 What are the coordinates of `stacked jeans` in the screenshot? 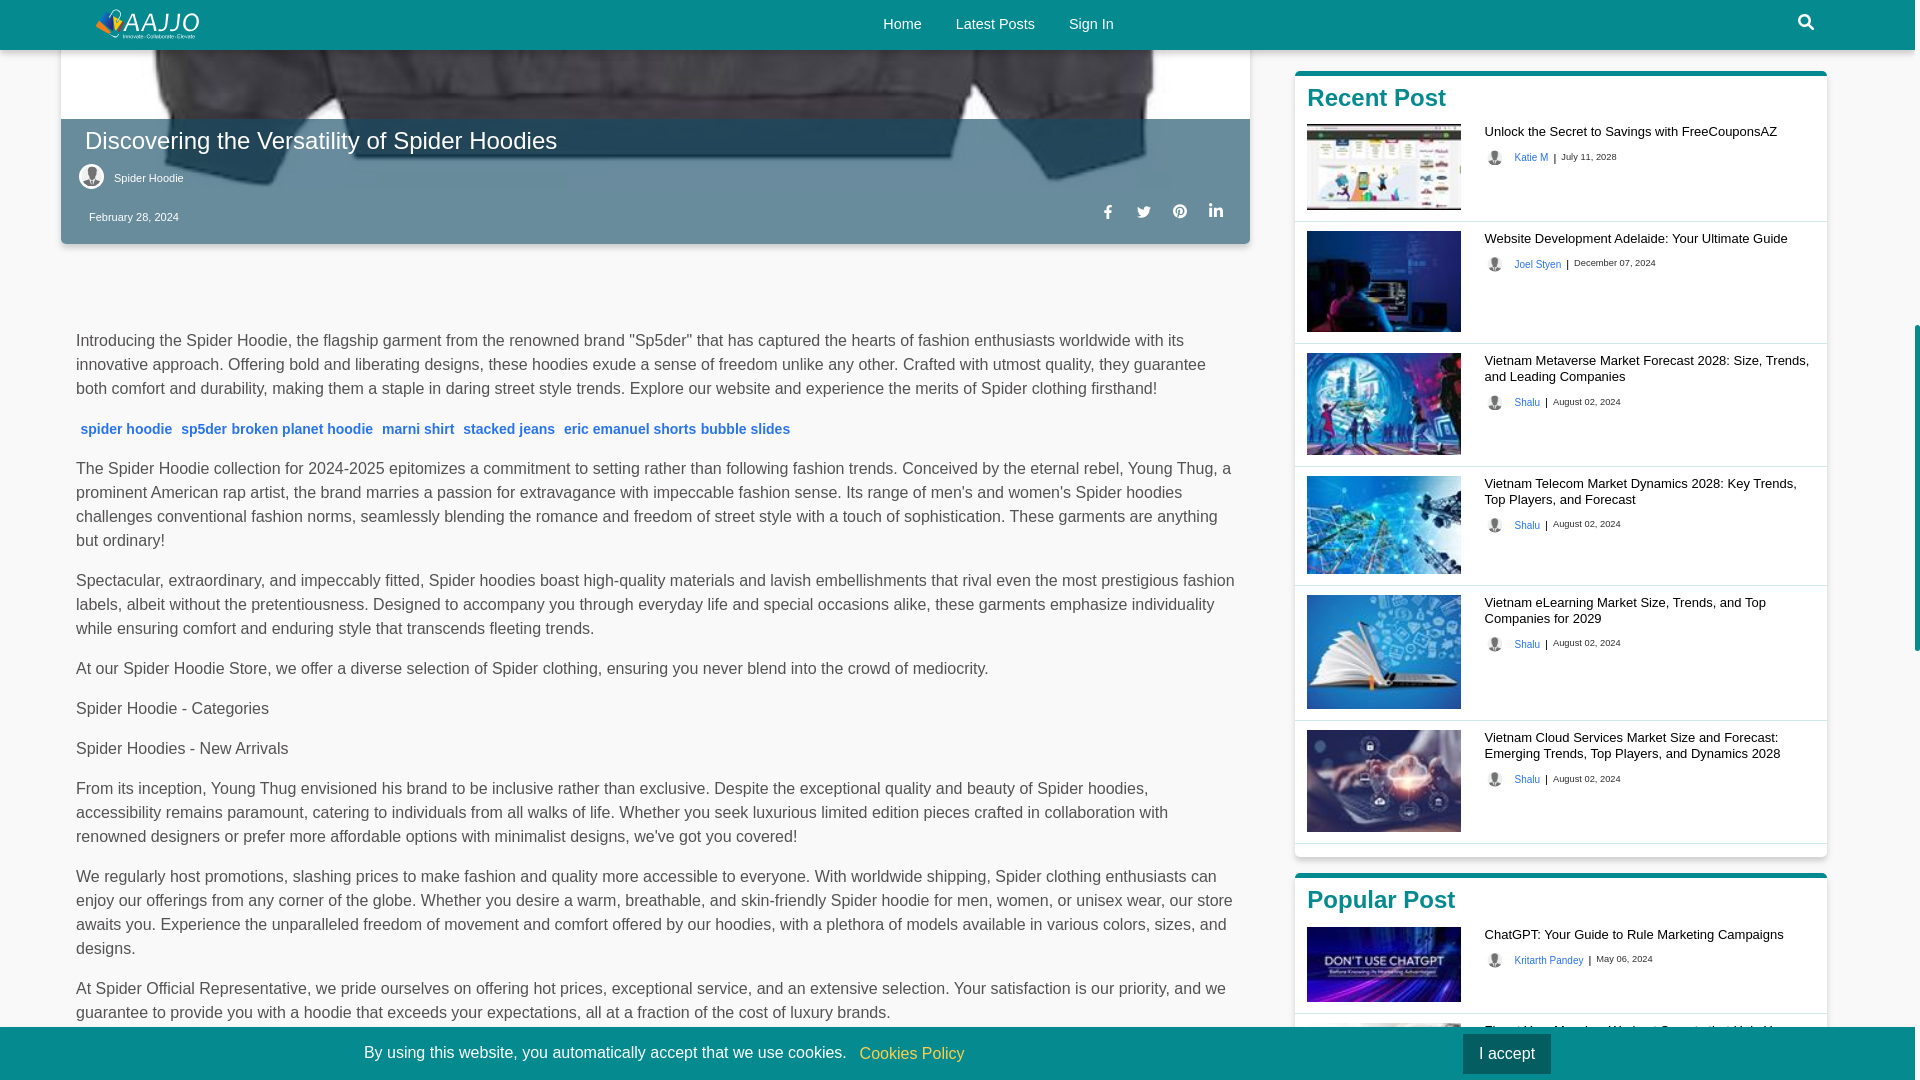 It's located at (508, 429).